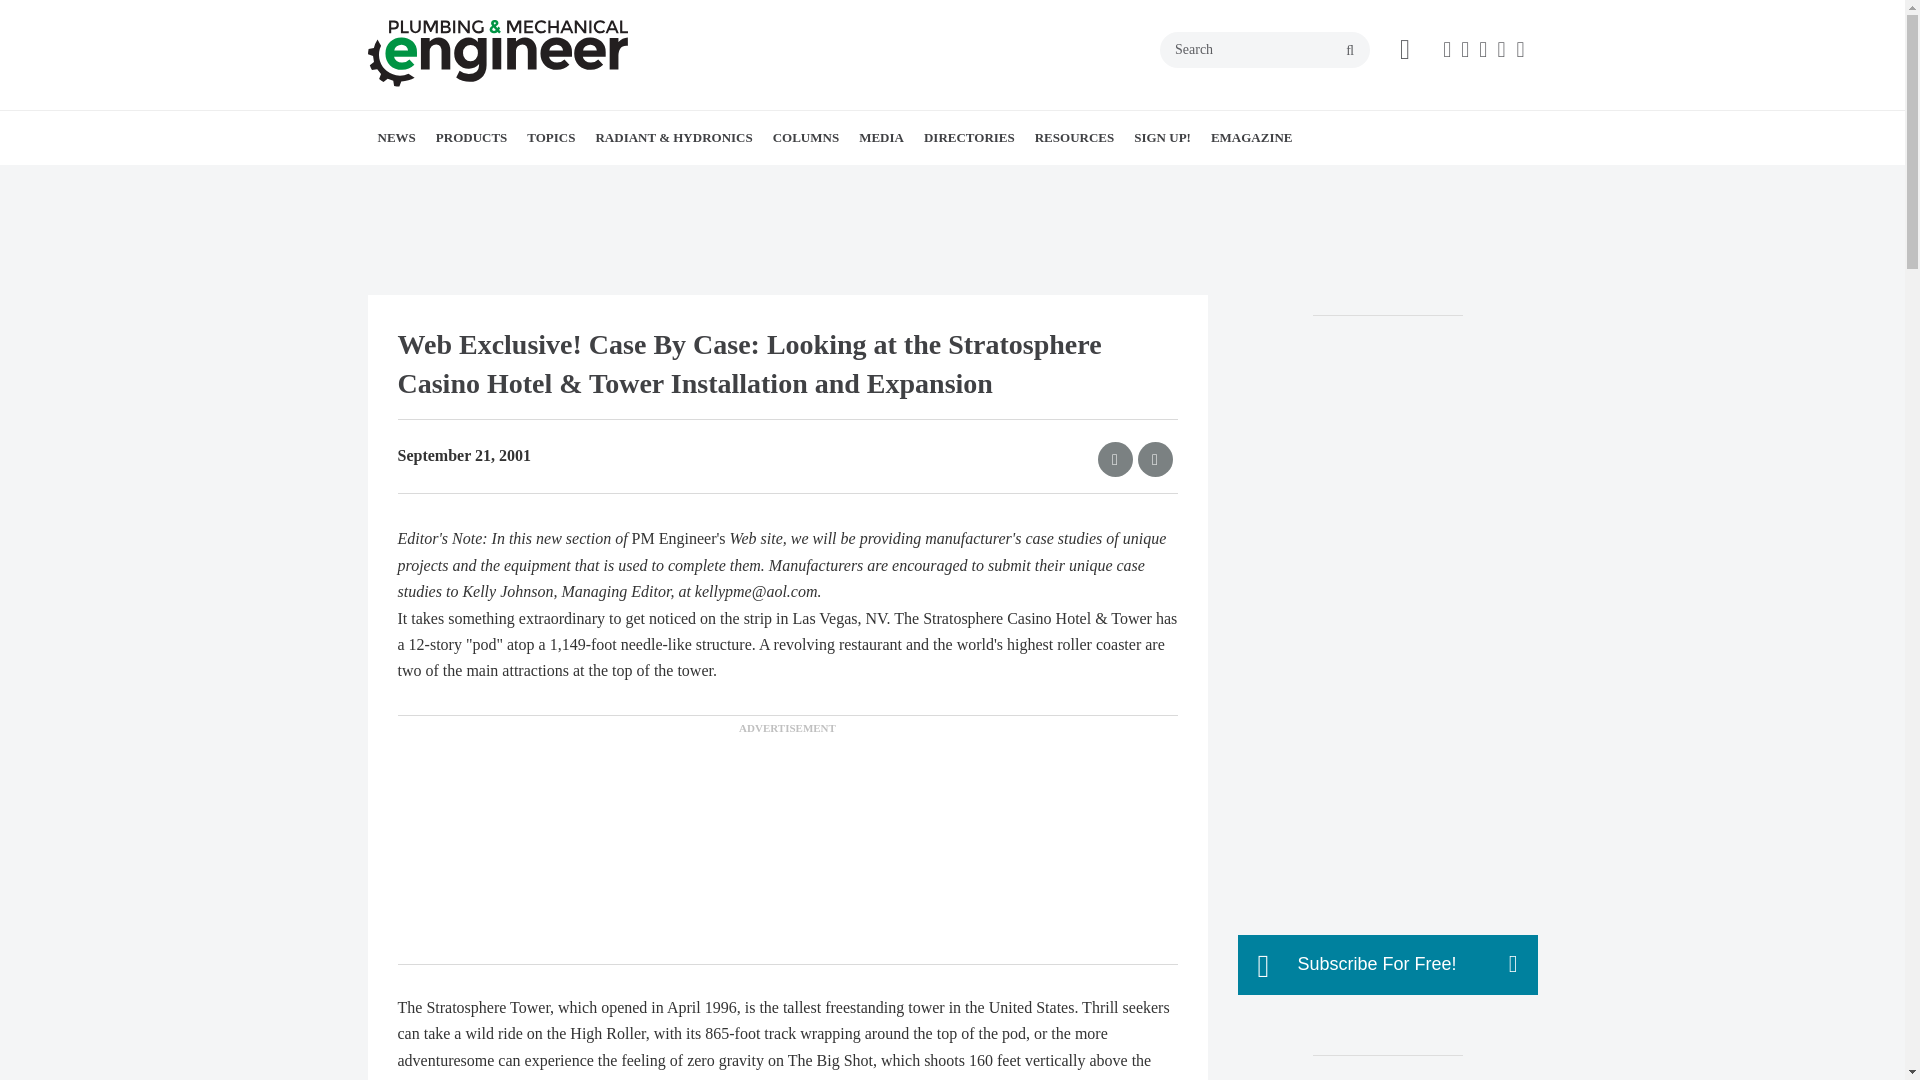  What do you see at coordinates (472, 138) in the screenshot?
I see `PRODUCTS` at bounding box center [472, 138].